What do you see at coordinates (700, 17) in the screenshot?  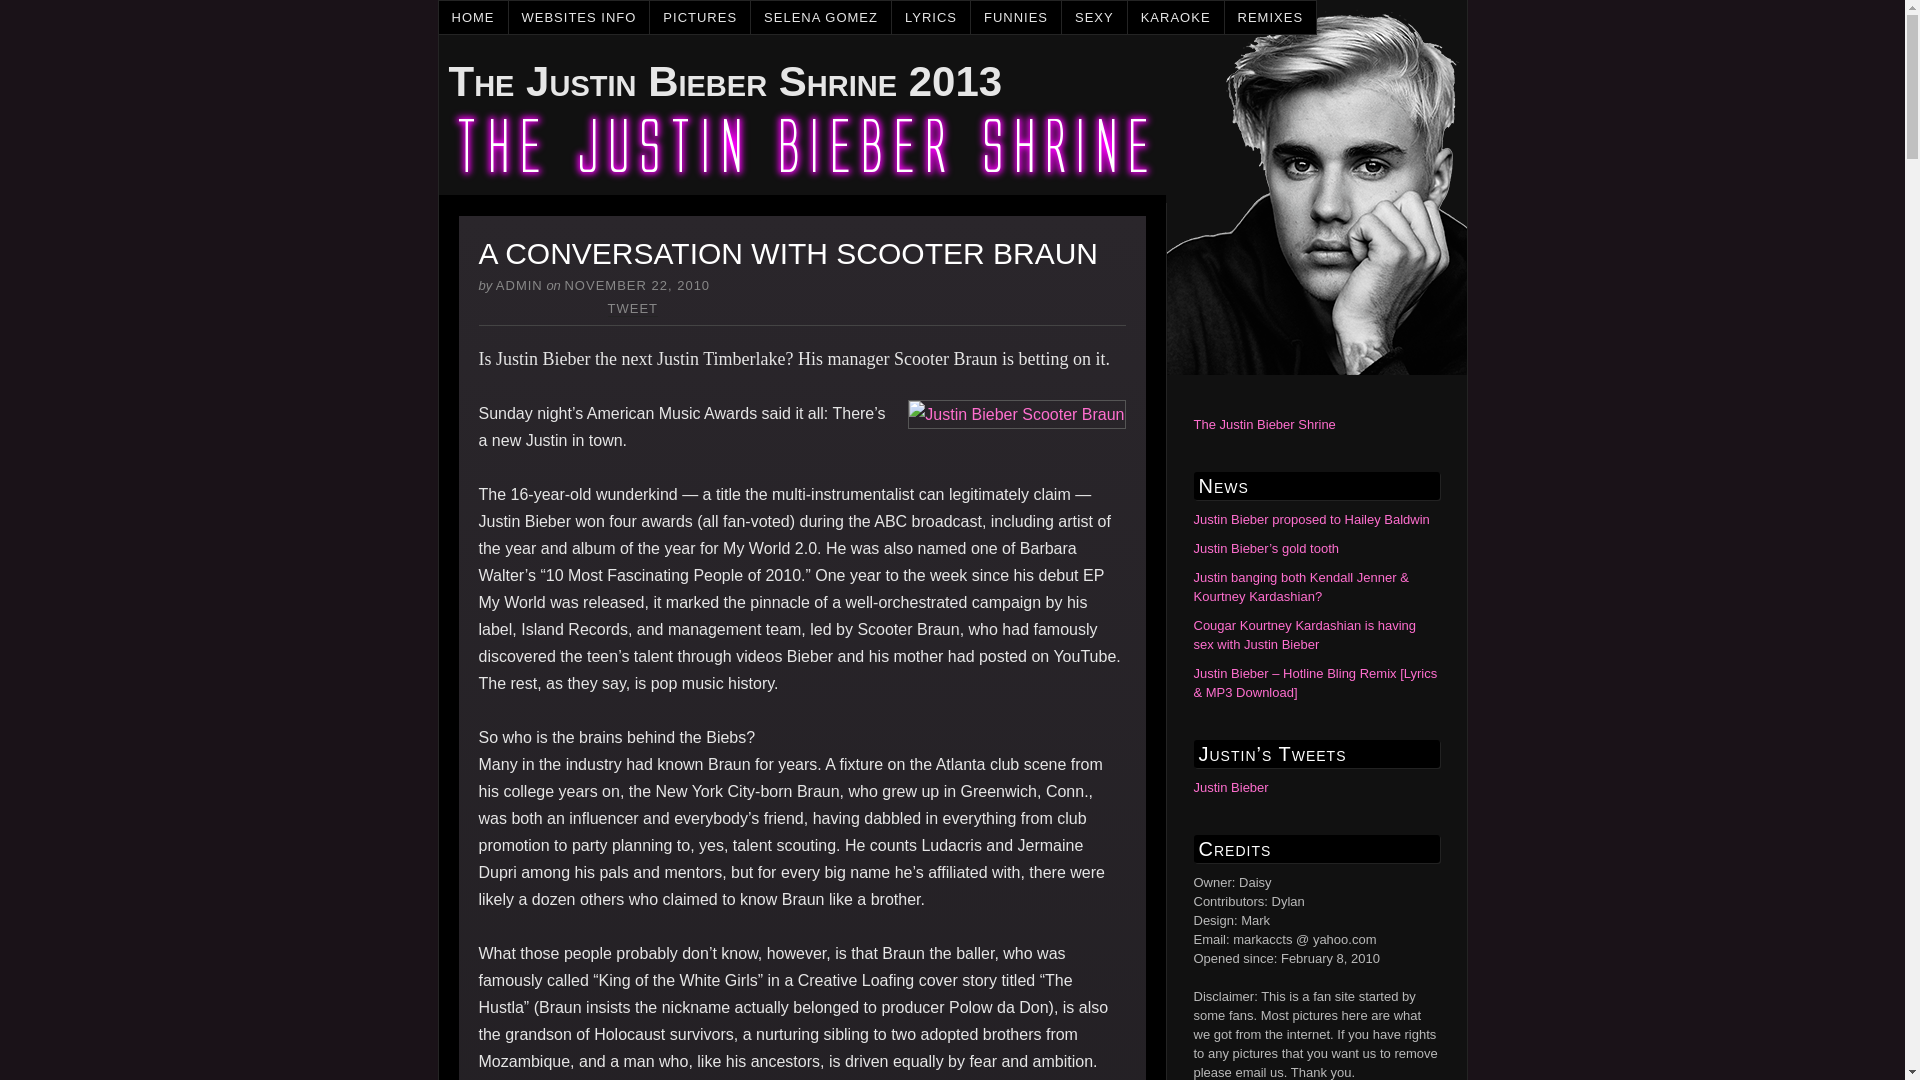 I see `PICTURES` at bounding box center [700, 17].